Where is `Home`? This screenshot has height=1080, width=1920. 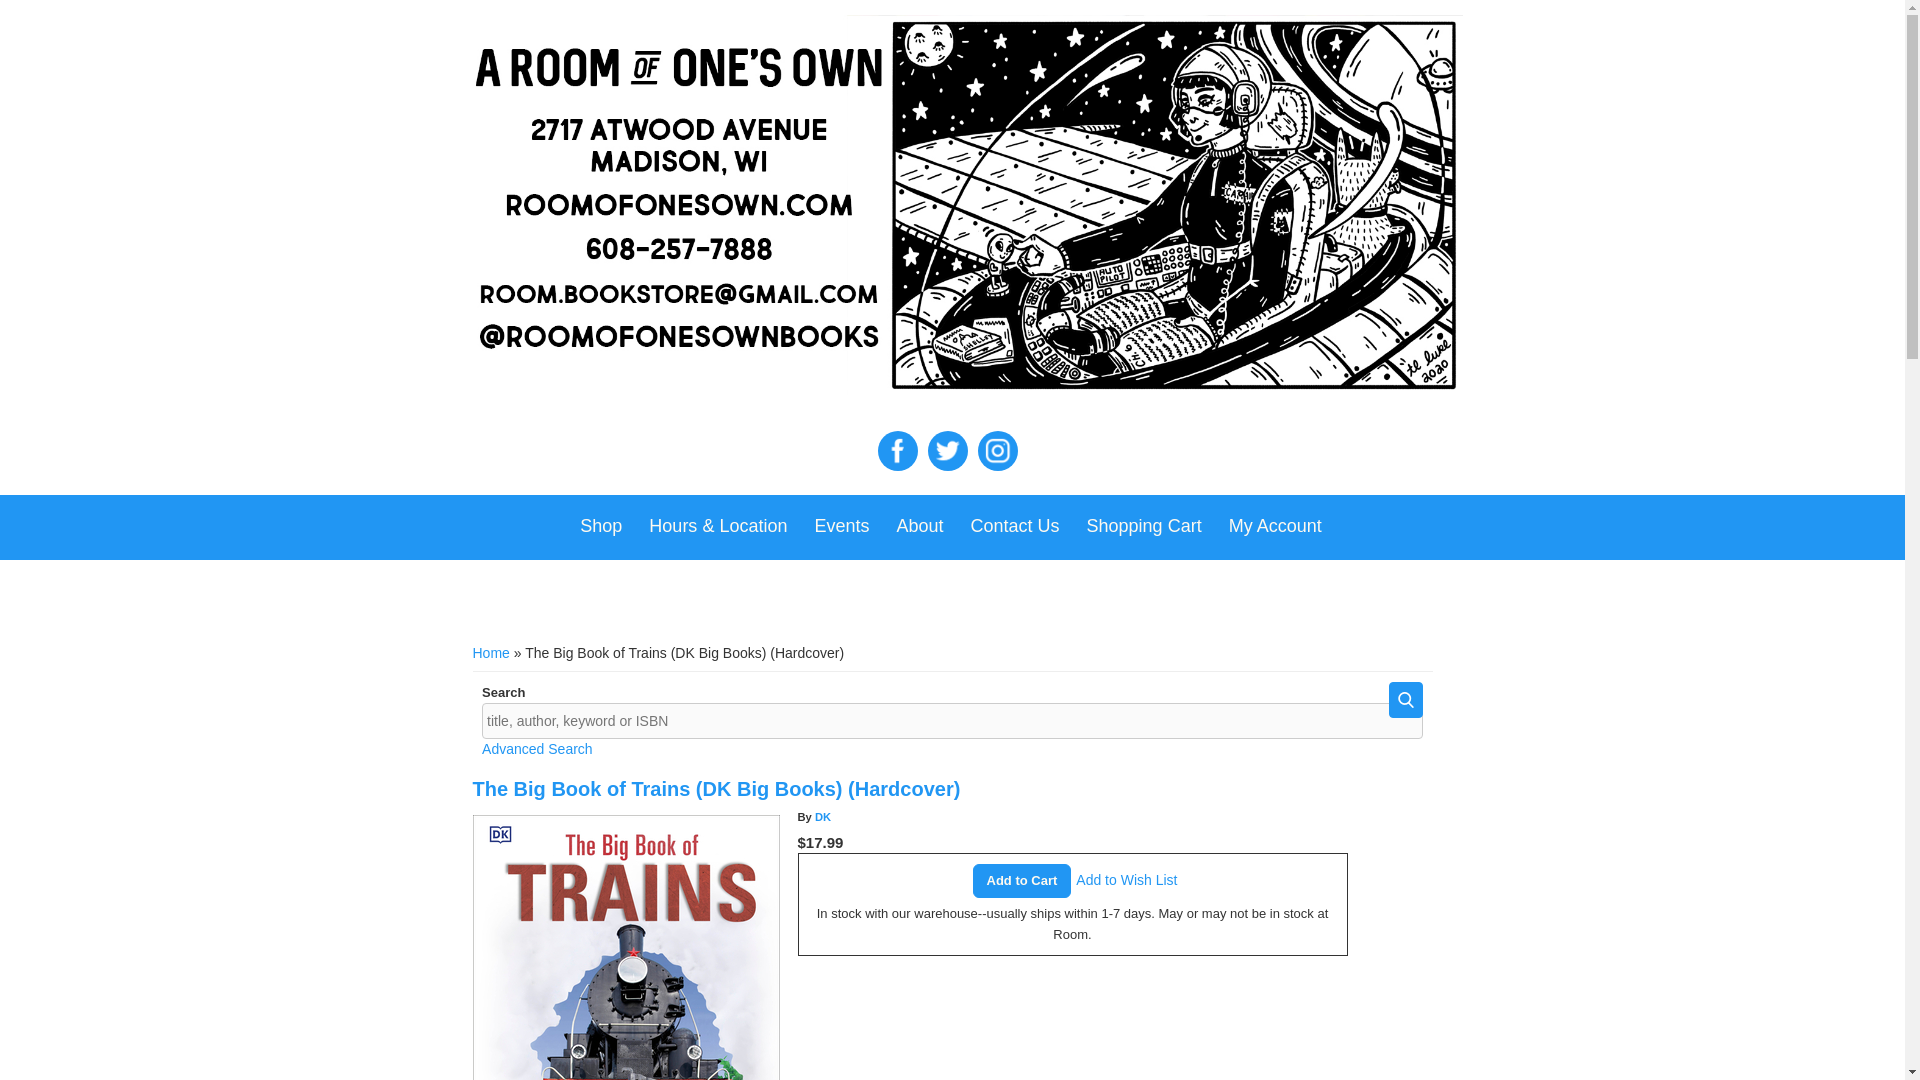 Home is located at coordinates (490, 652).